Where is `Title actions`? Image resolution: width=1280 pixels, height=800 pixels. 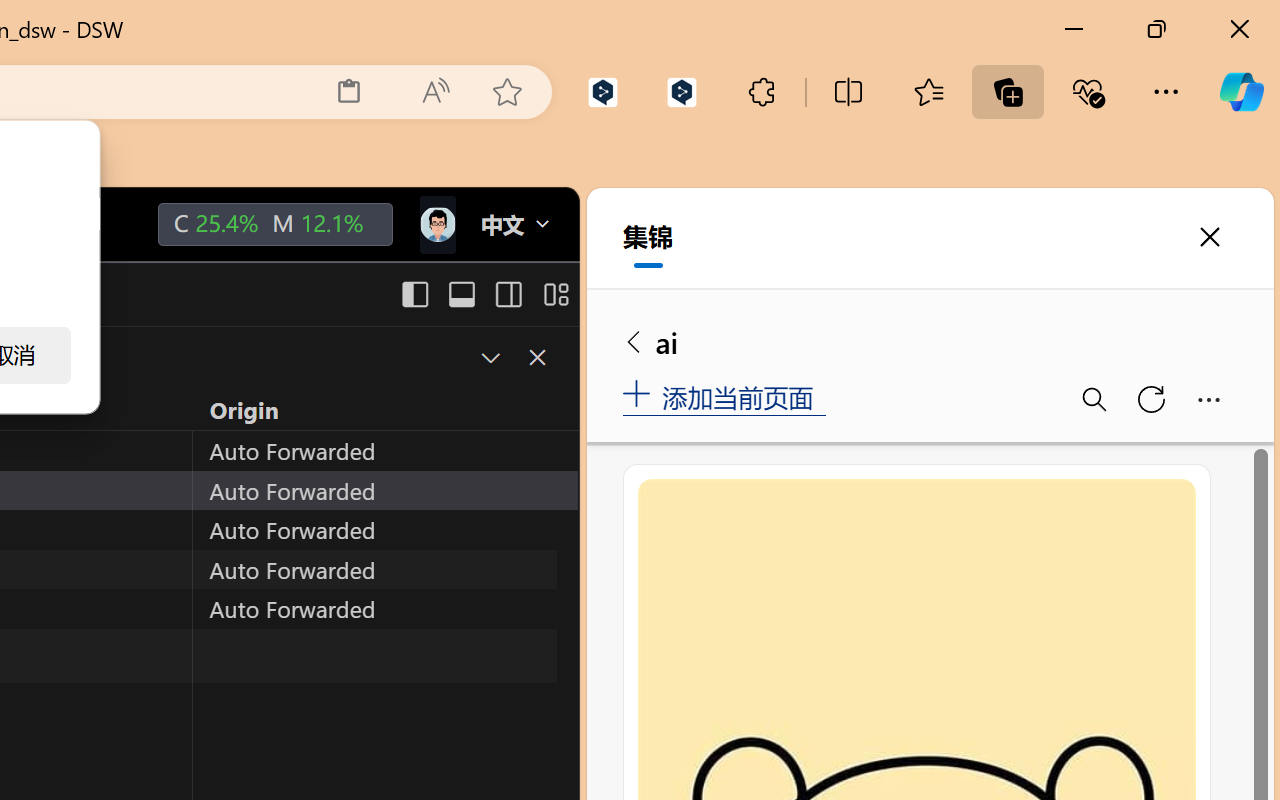 Title actions is located at coordinates (484, 294).